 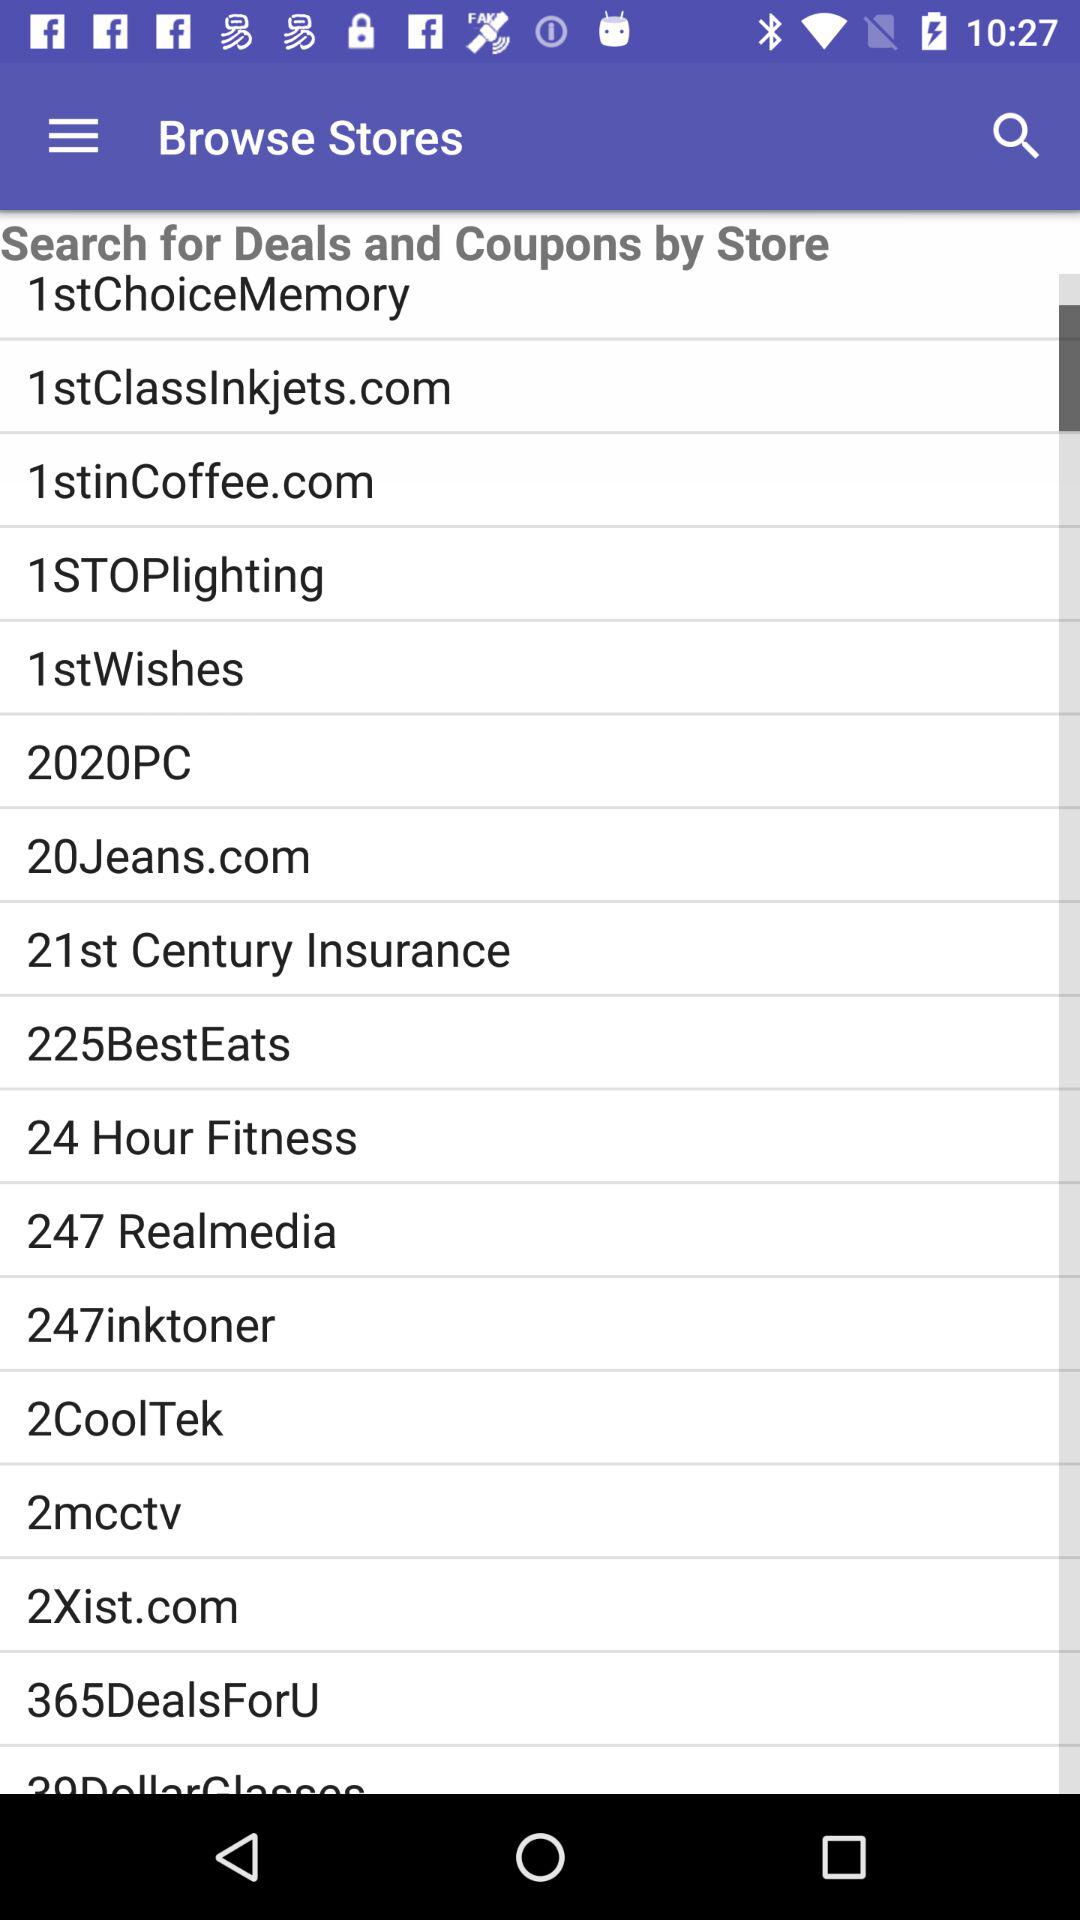 I want to click on options menu, so click(x=74, y=136).